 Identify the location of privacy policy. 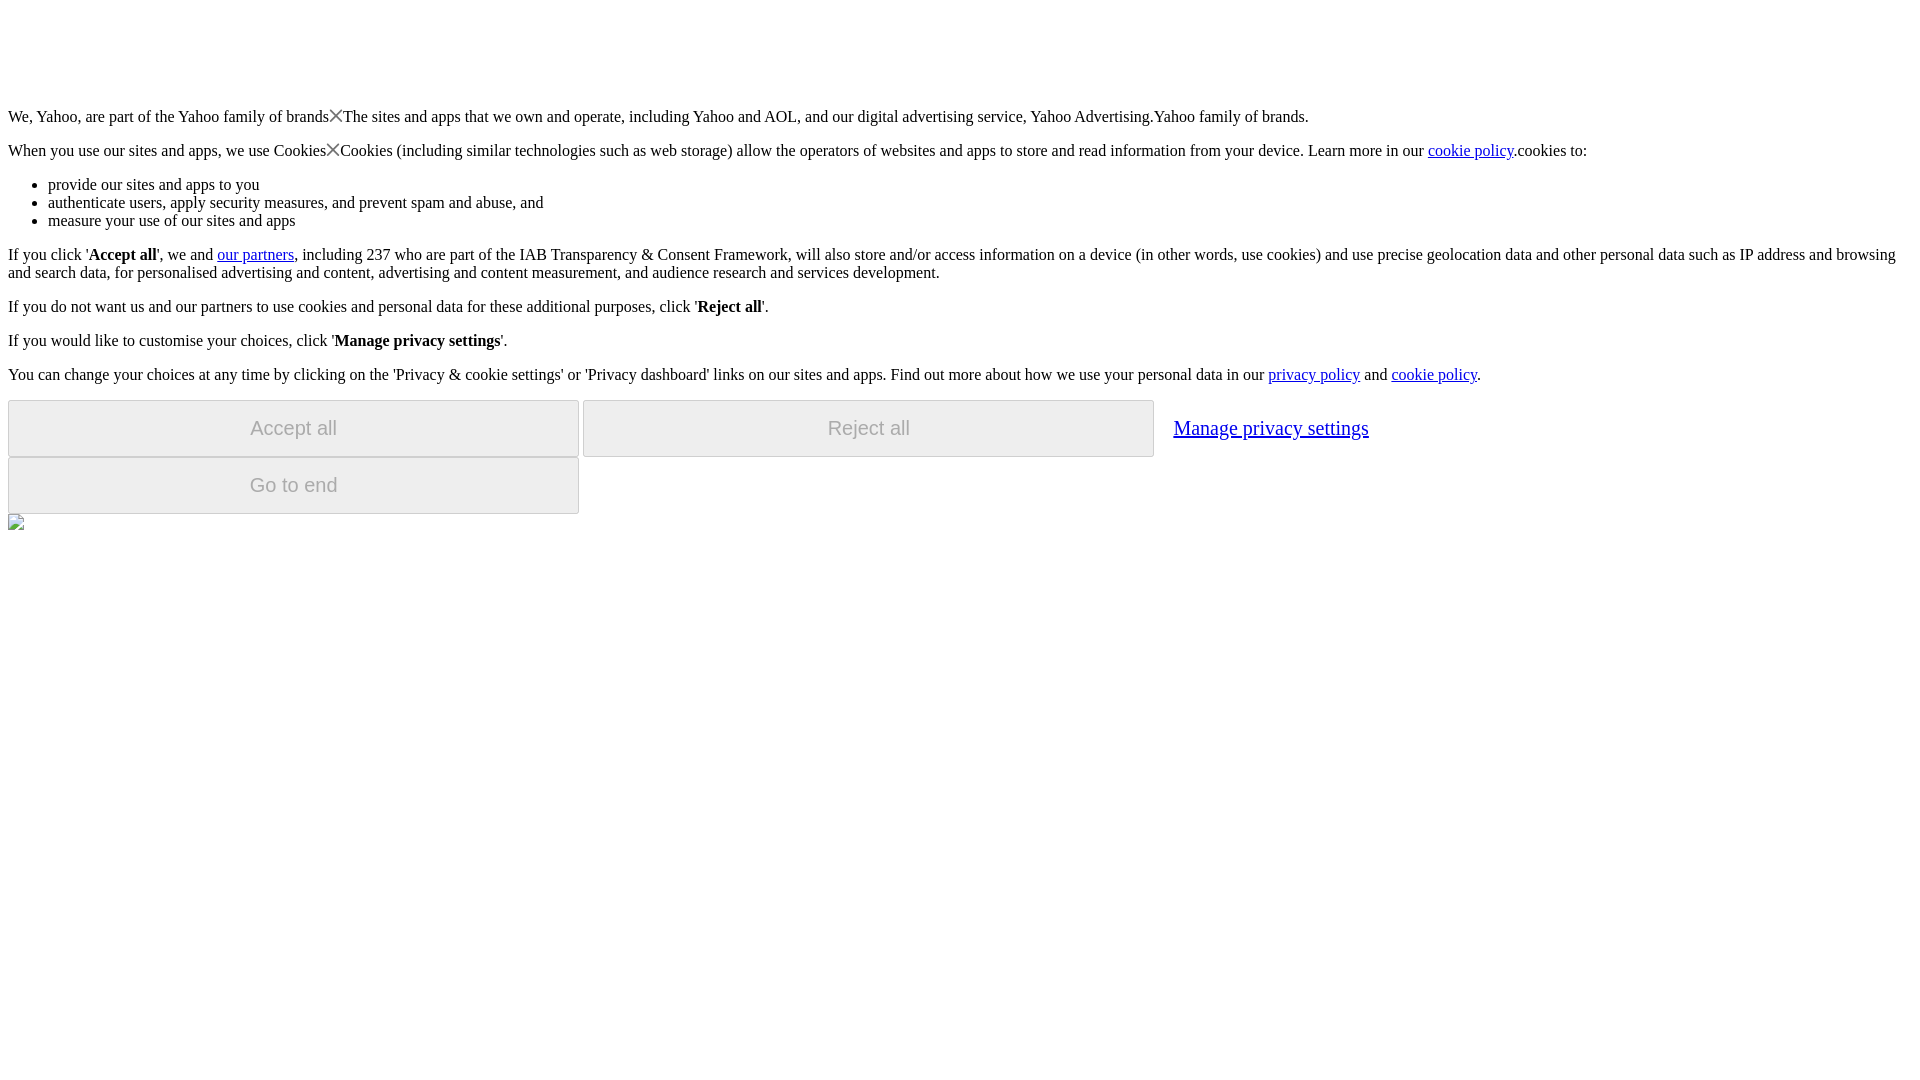
(1313, 374).